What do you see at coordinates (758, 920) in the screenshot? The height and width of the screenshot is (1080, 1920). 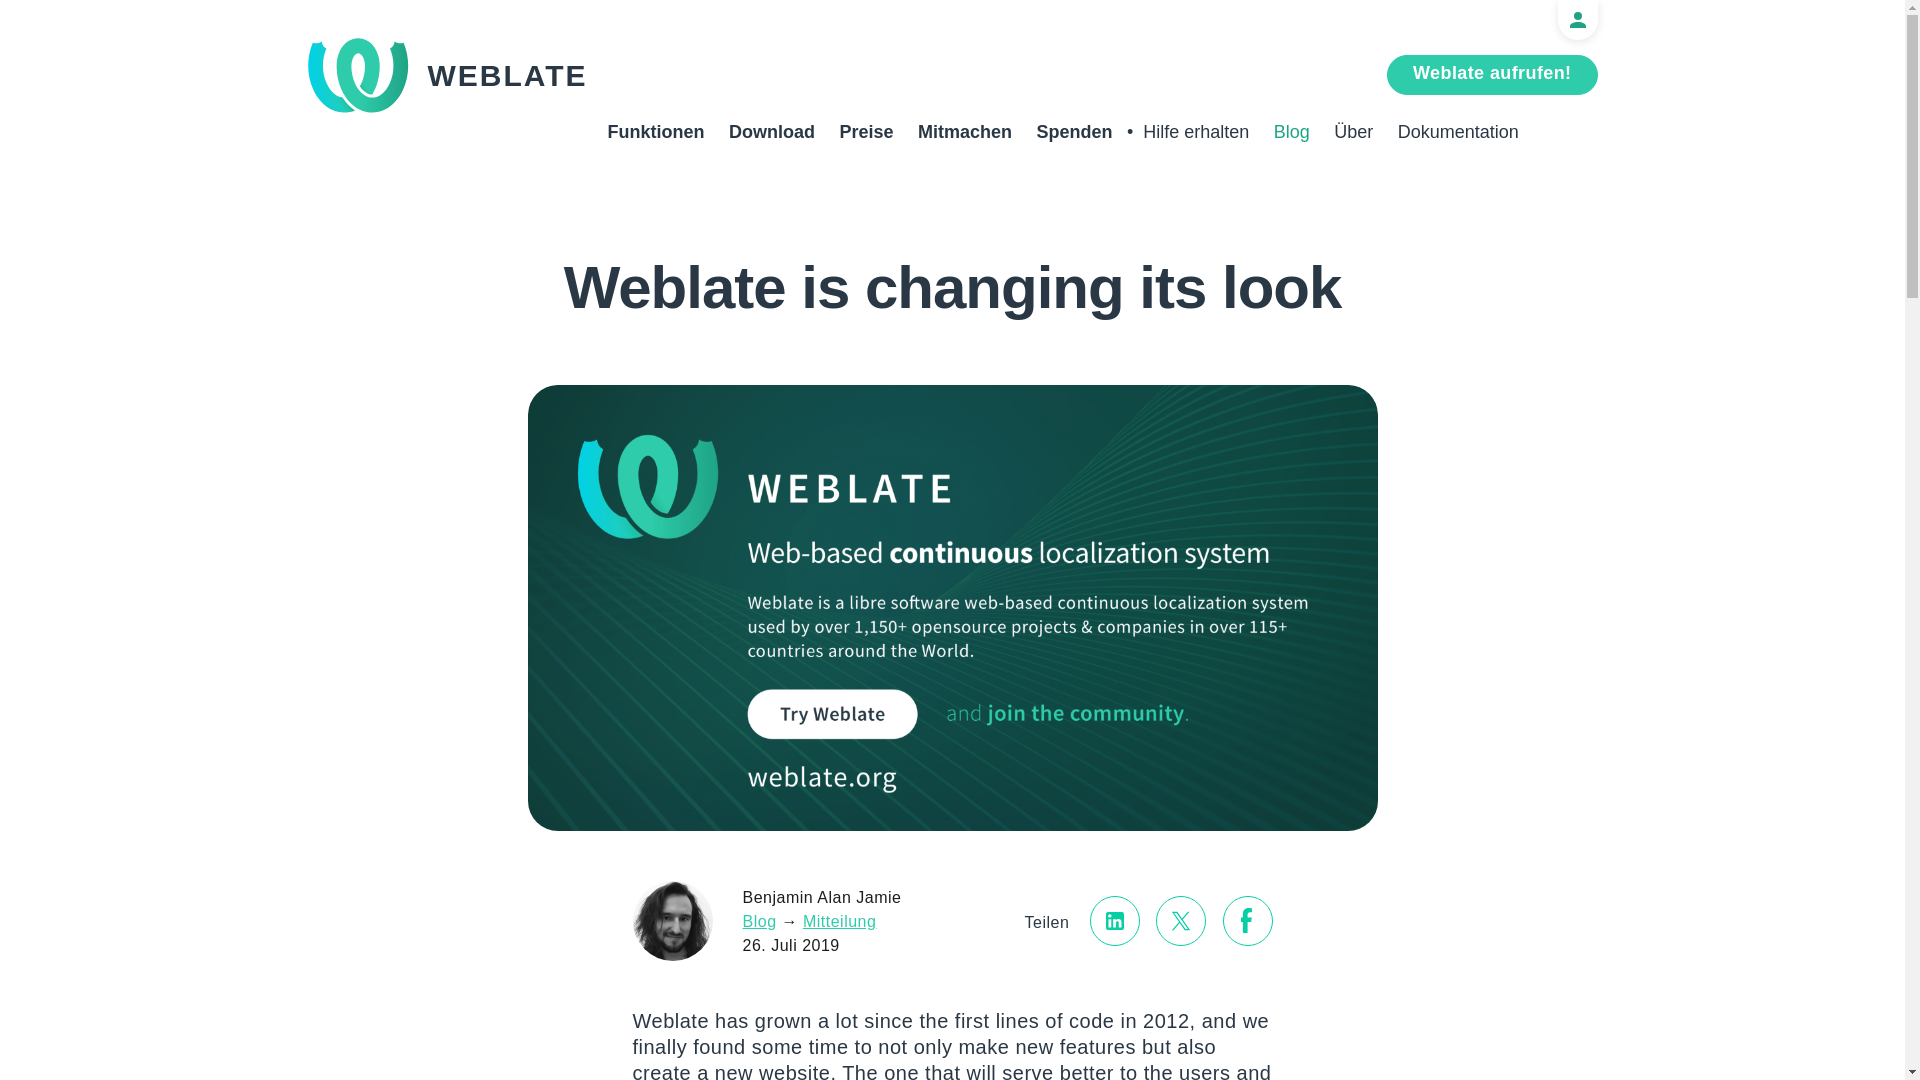 I see `Blog` at bounding box center [758, 920].